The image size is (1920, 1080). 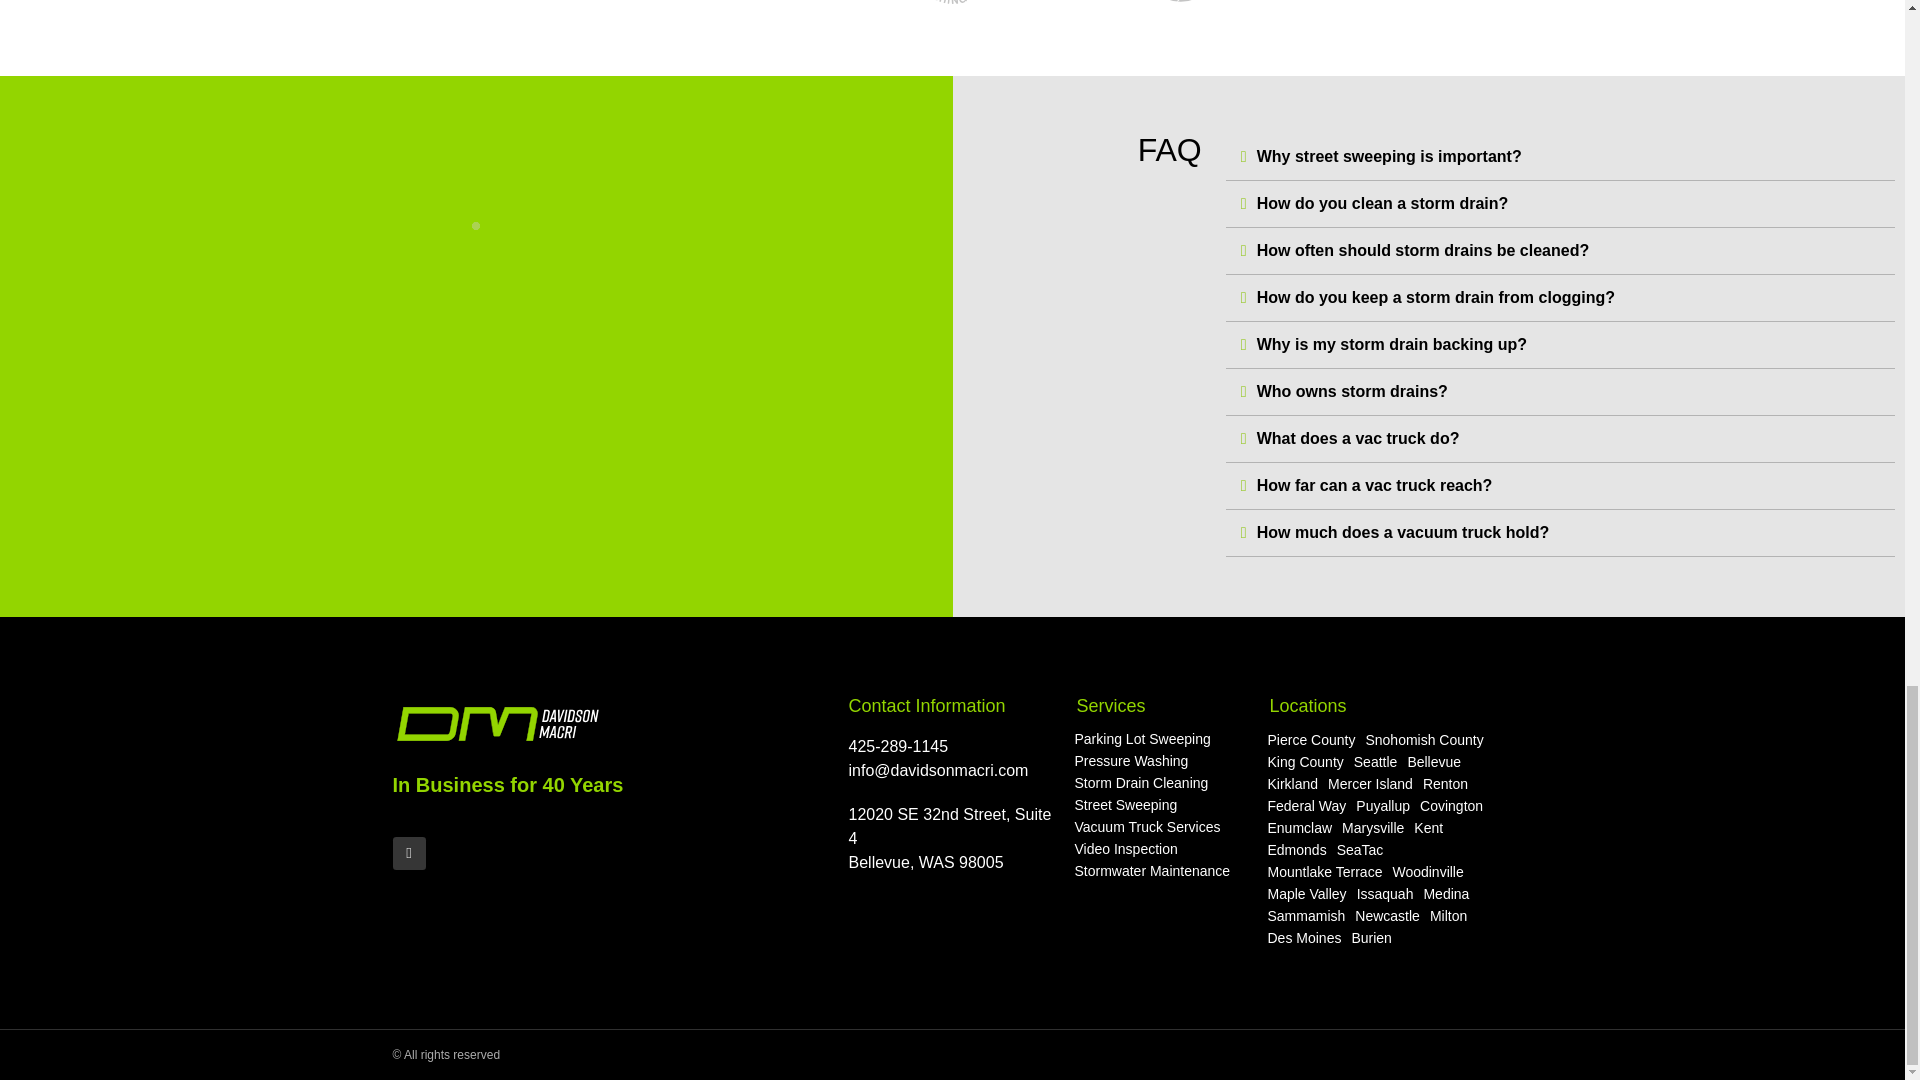 What do you see at coordinates (1390, 156) in the screenshot?
I see `Why street sweeping is important?` at bounding box center [1390, 156].